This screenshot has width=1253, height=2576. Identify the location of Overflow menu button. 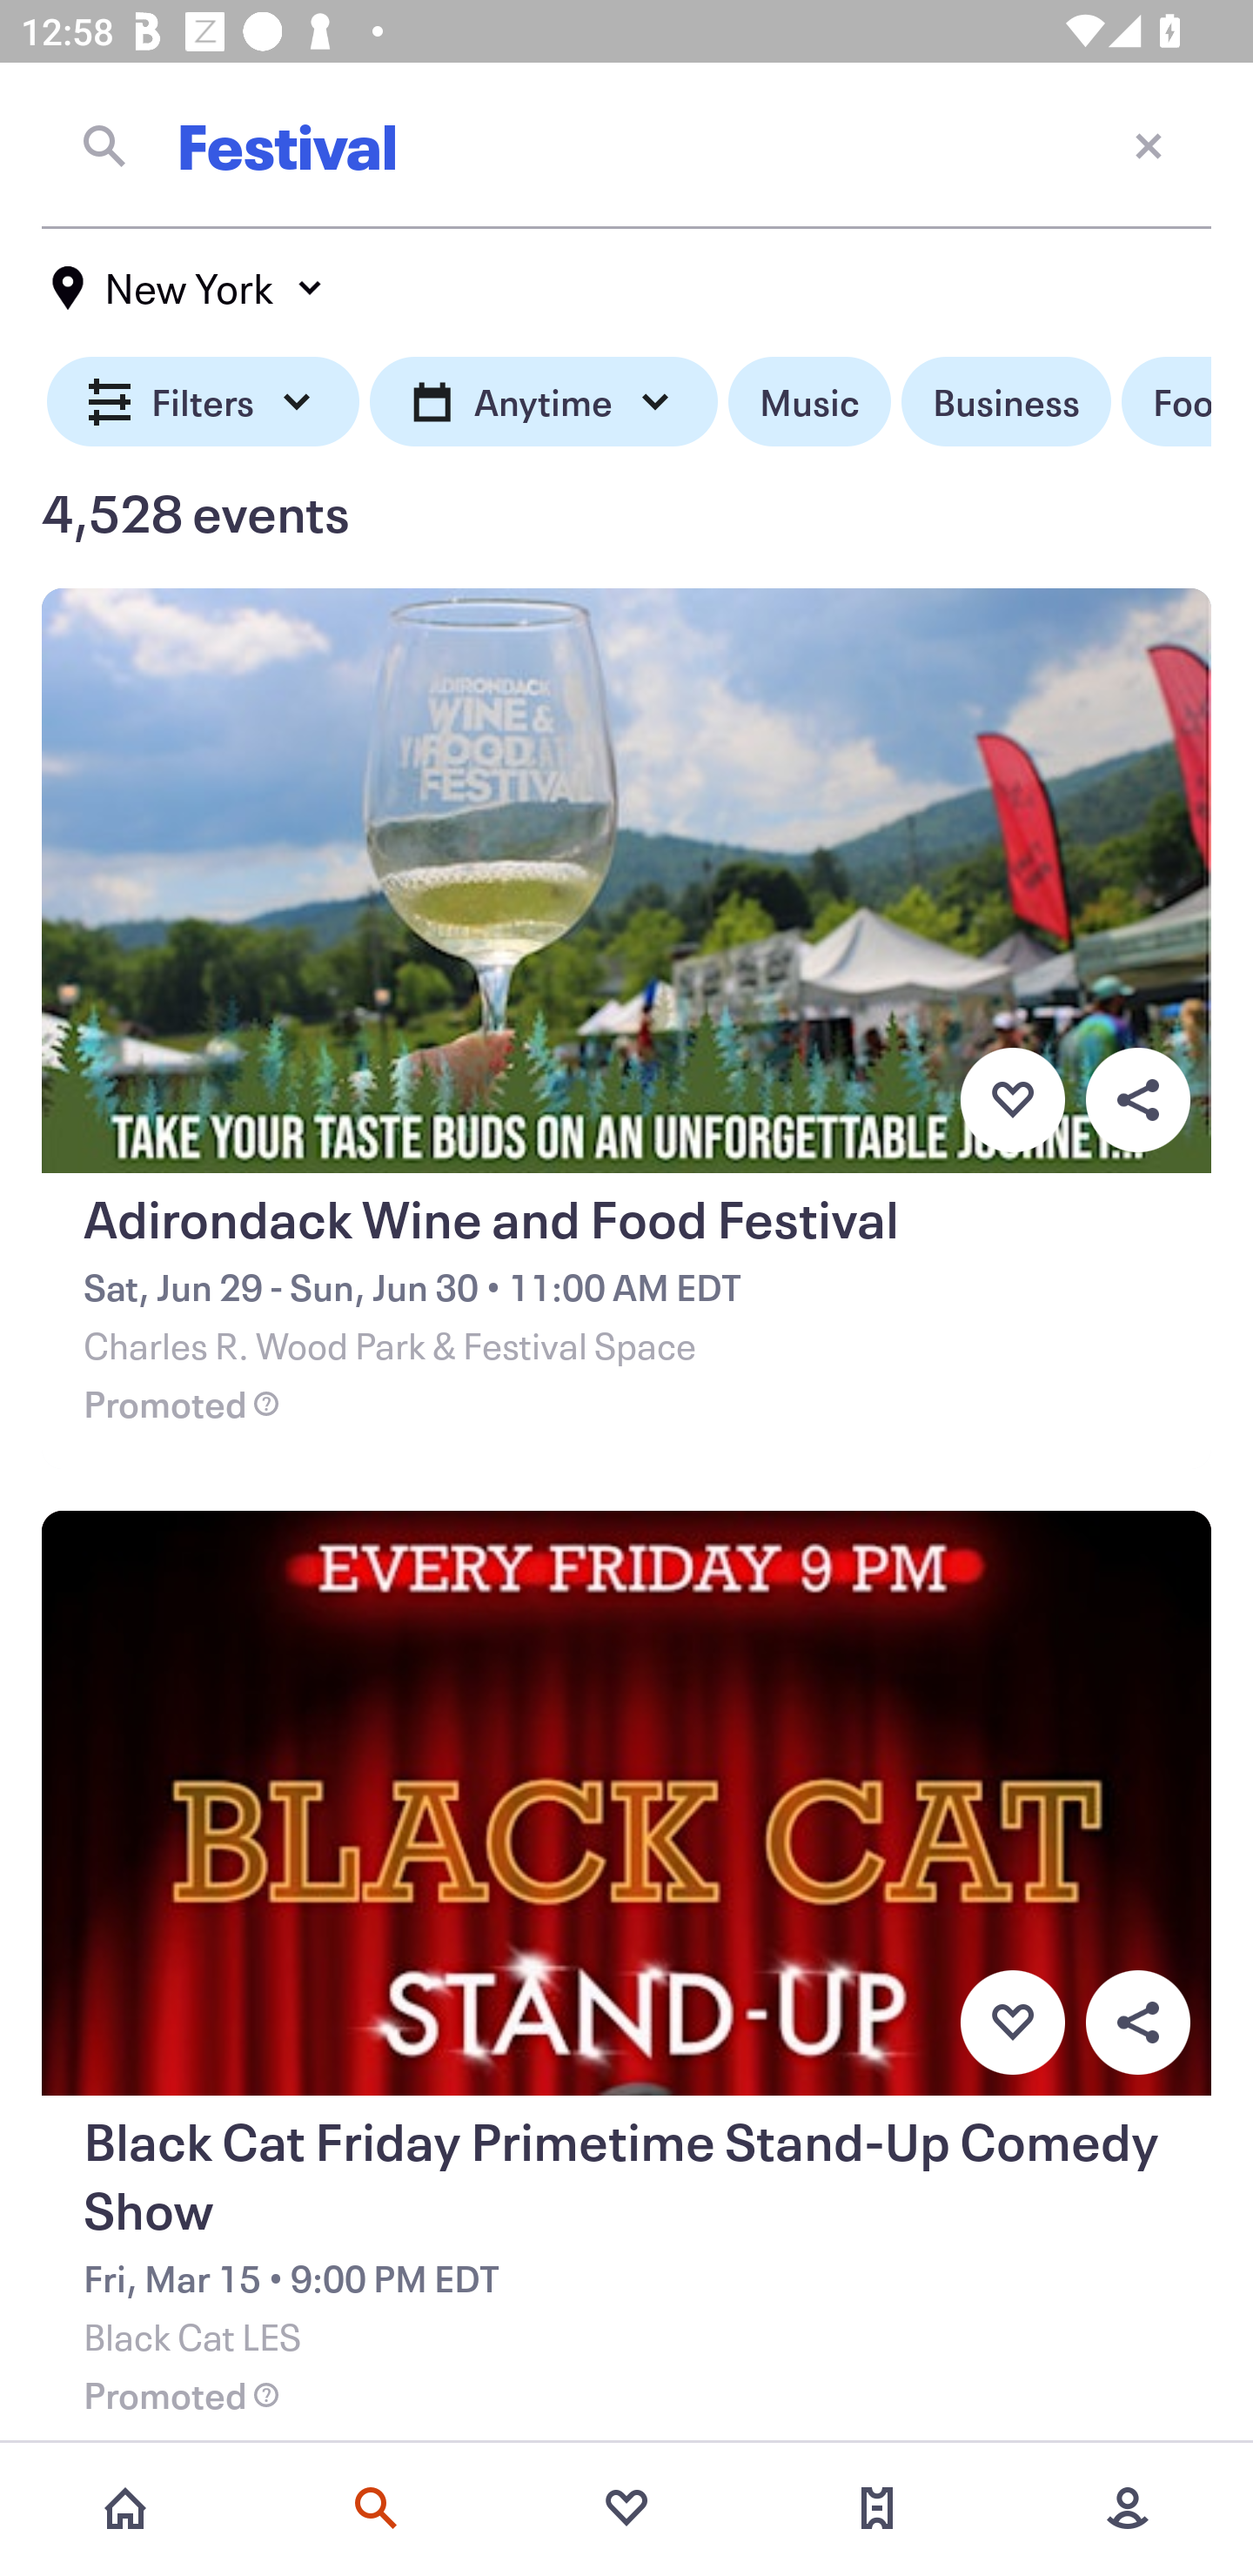
(1137, 1099).